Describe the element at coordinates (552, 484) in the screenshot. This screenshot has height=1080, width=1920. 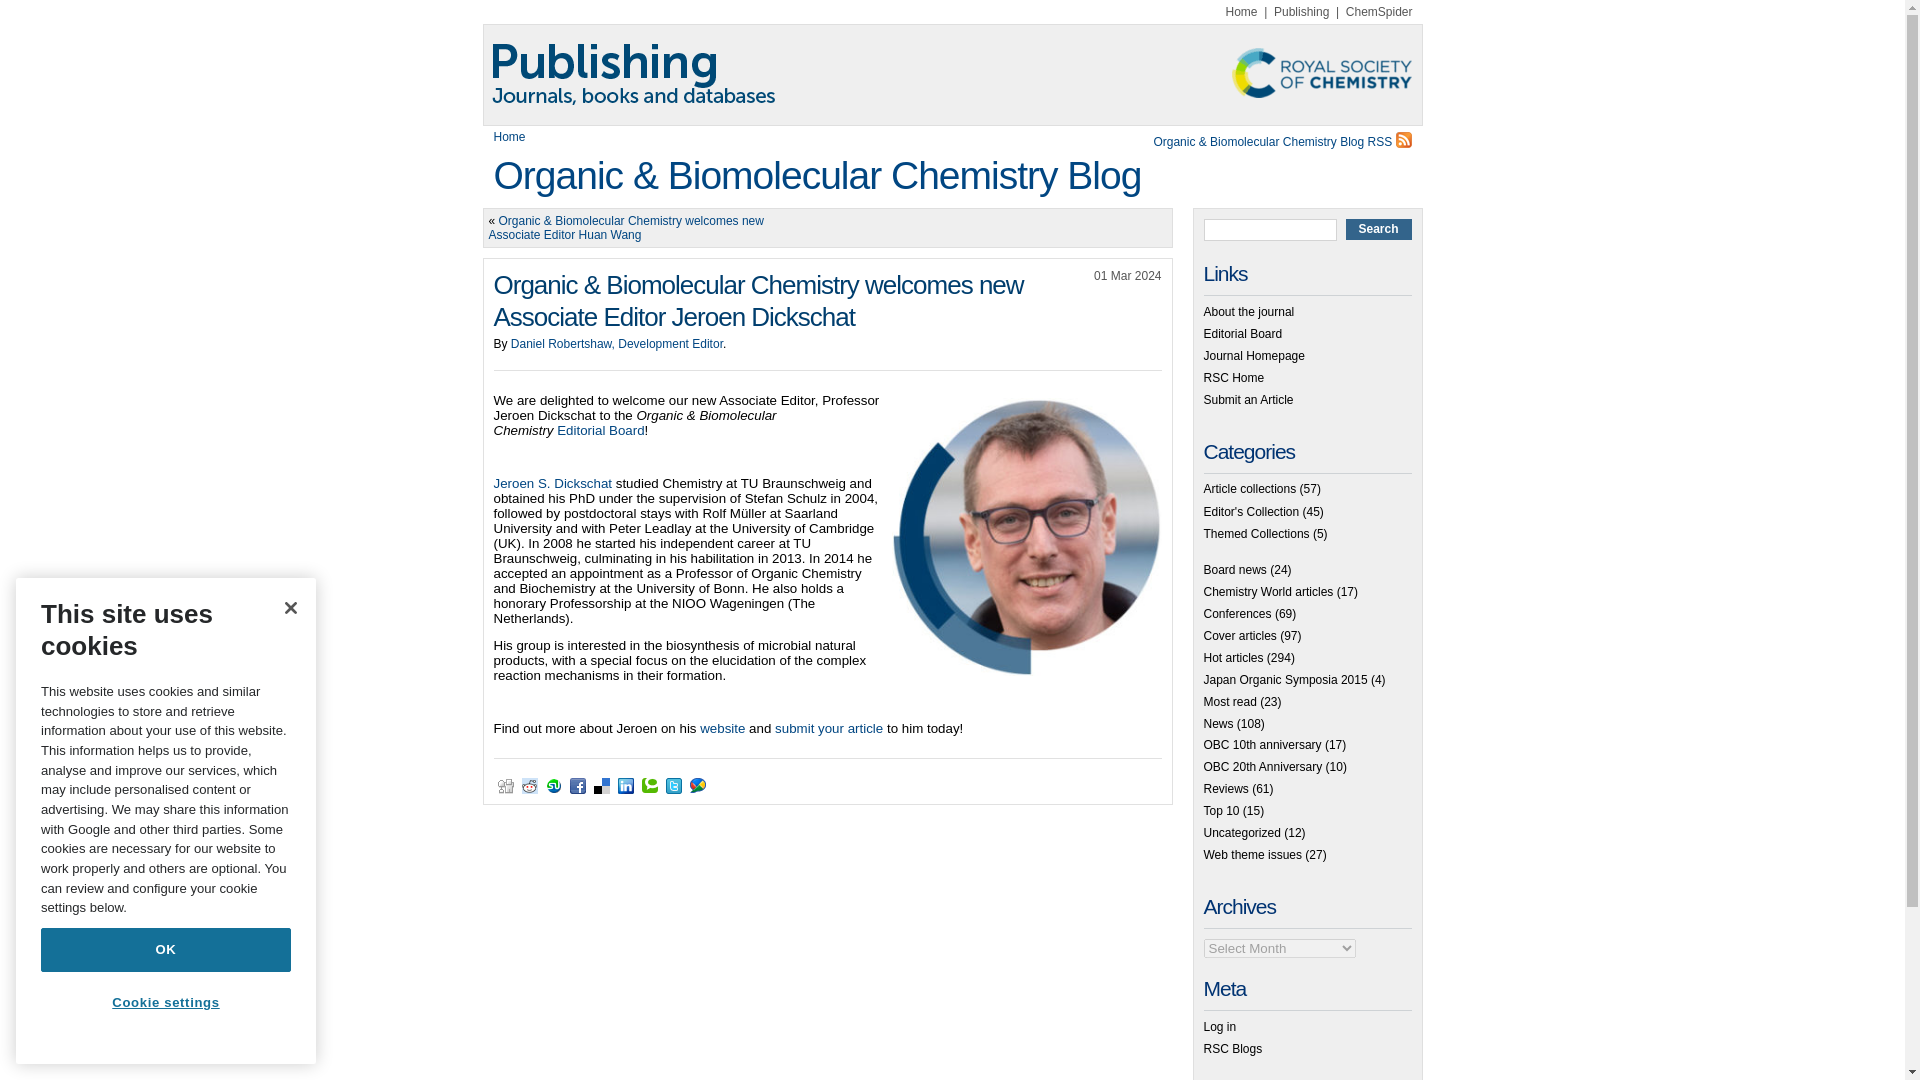
I see `Jeroen S. Dickschat` at that location.